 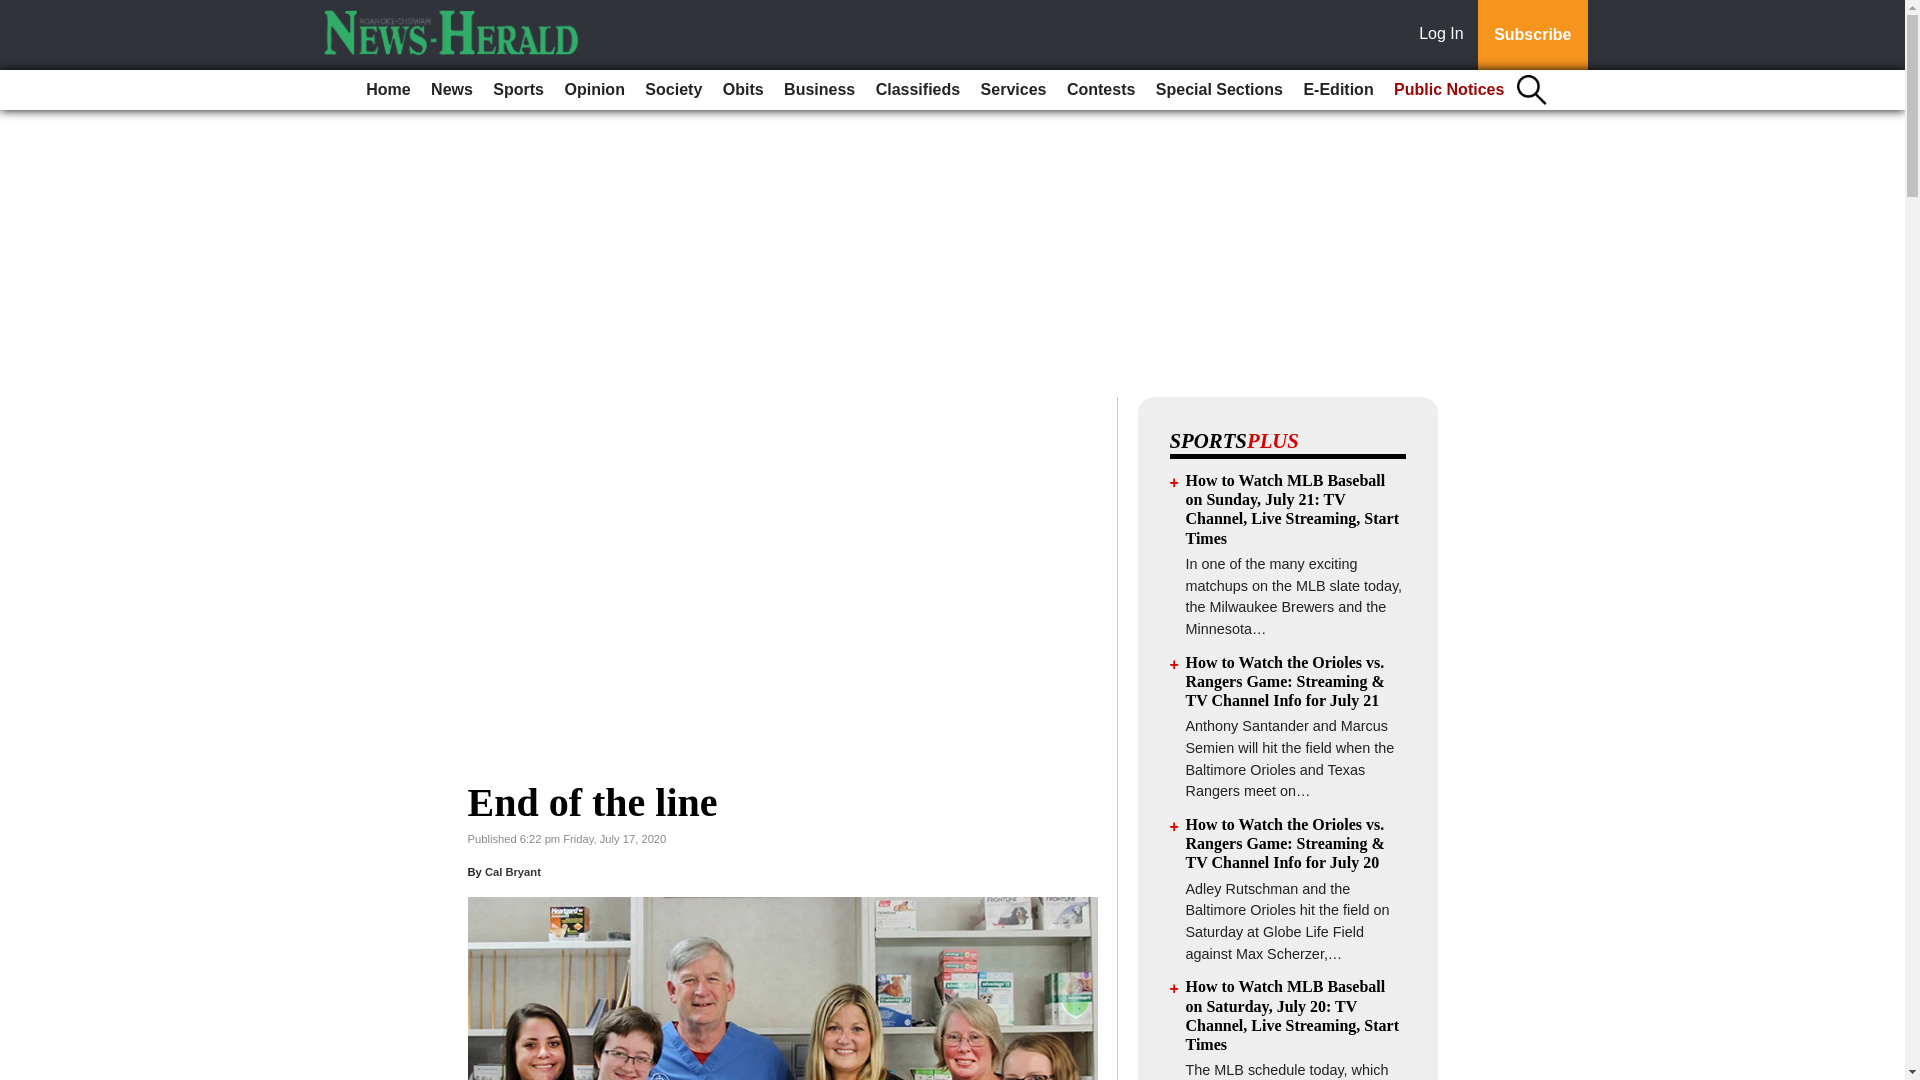 I want to click on Services, so click(x=1014, y=90).